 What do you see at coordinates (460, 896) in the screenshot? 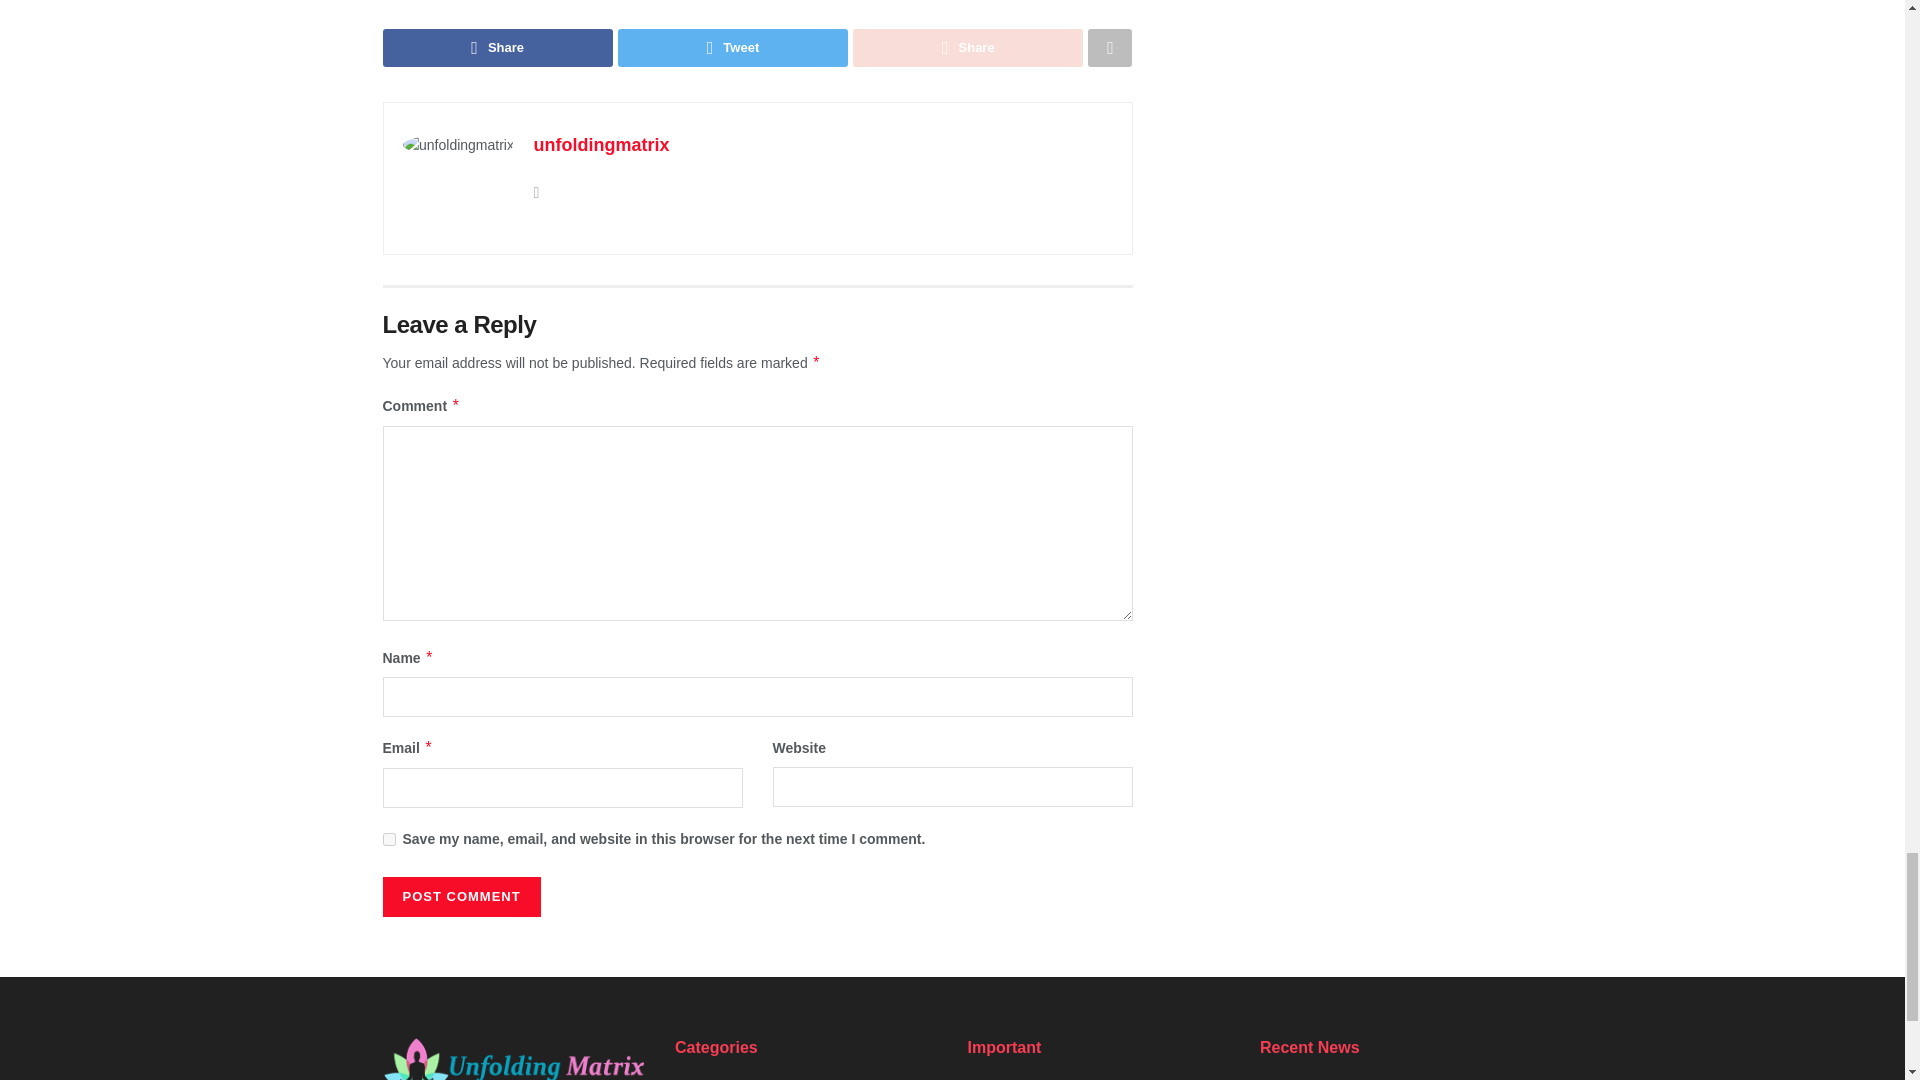
I see `Post Comment` at bounding box center [460, 896].